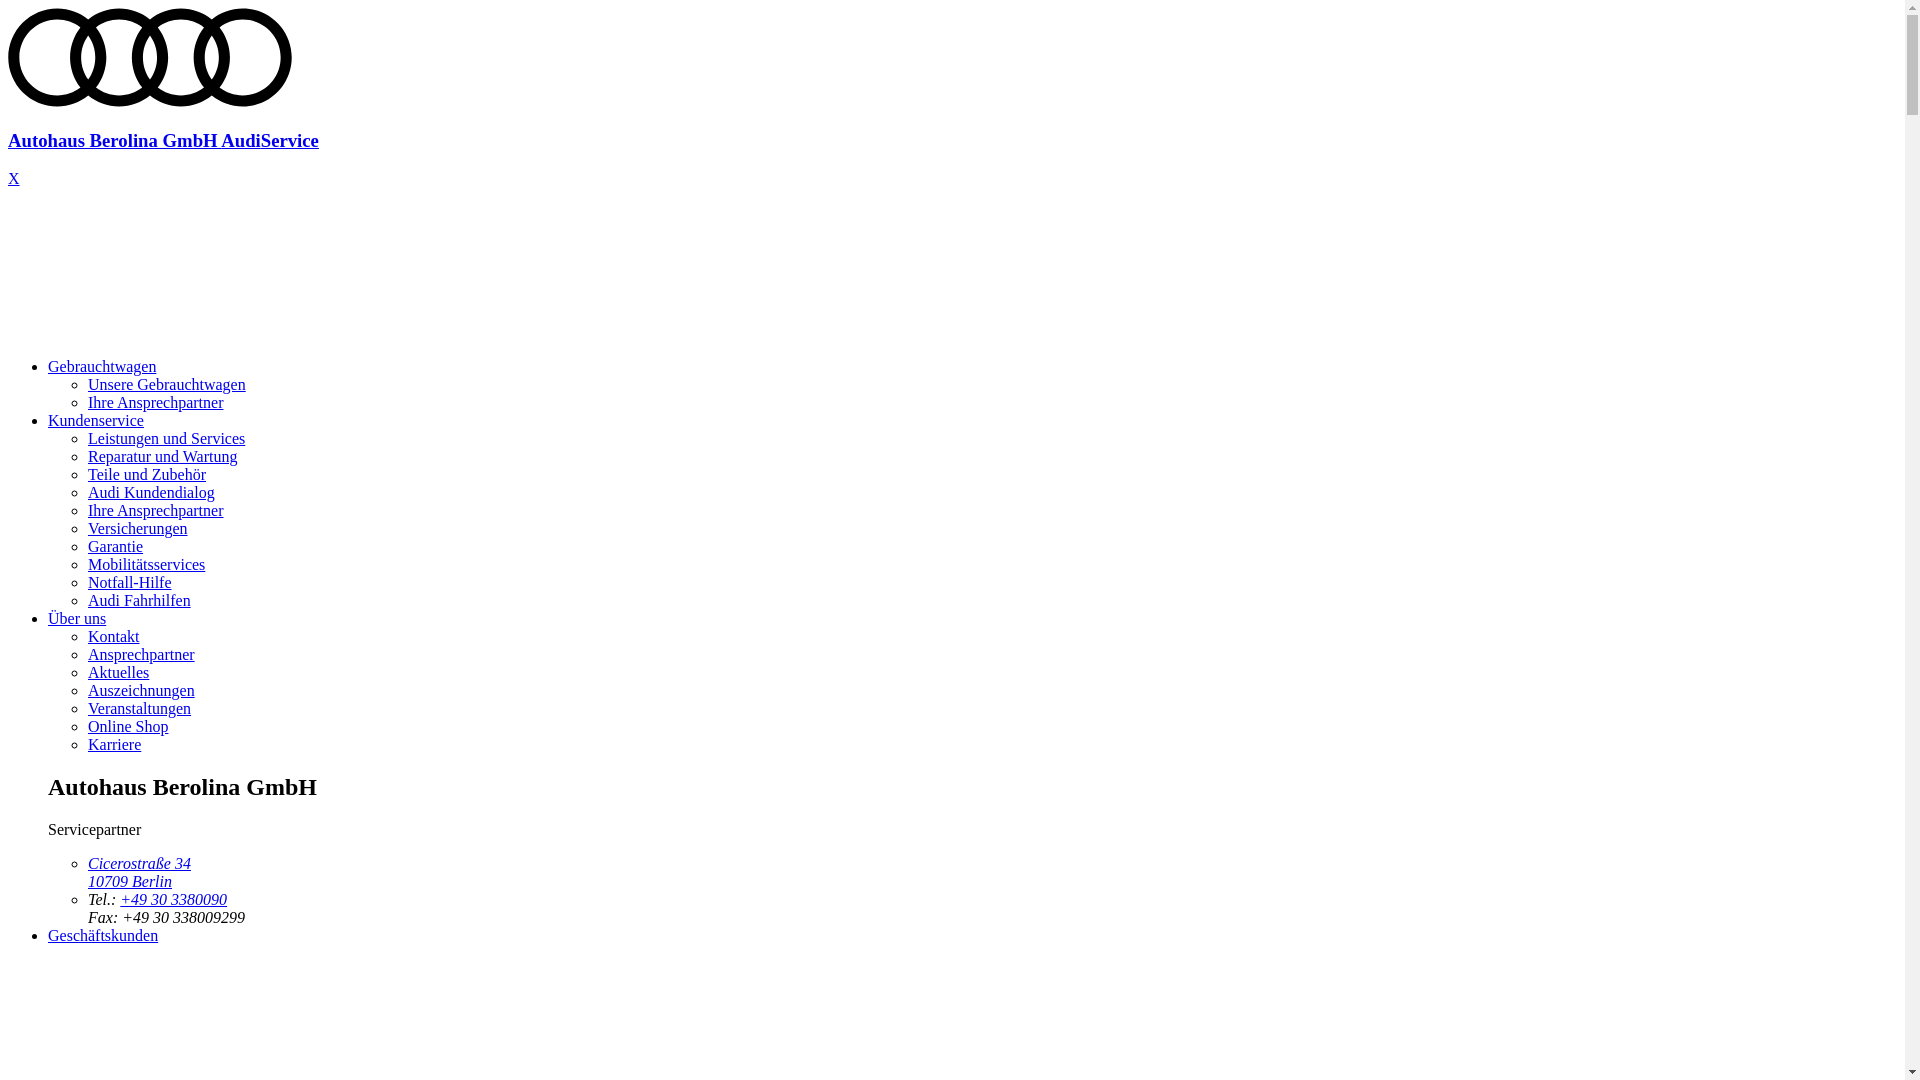  I want to click on Unsere Gebrauchtwagen, so click(166, 384).